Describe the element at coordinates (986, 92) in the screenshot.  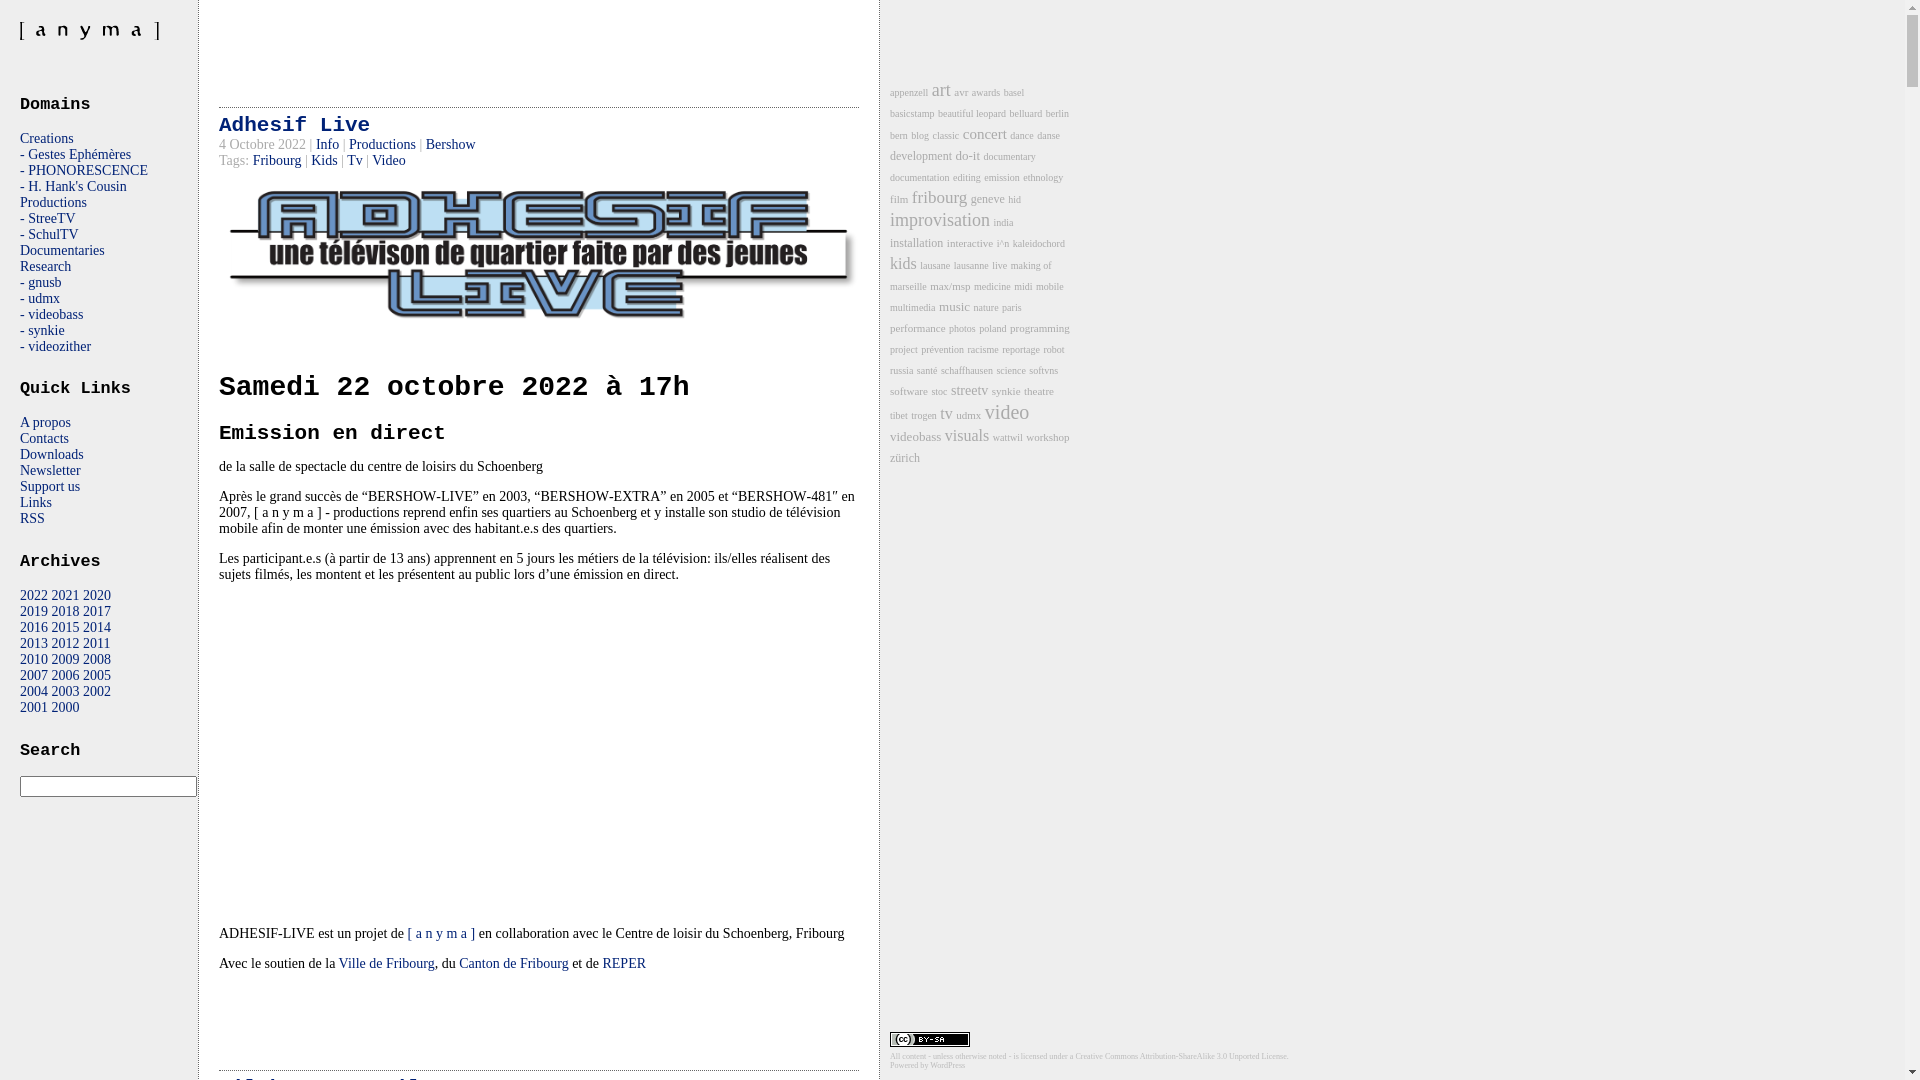
I see `awards` at that location.